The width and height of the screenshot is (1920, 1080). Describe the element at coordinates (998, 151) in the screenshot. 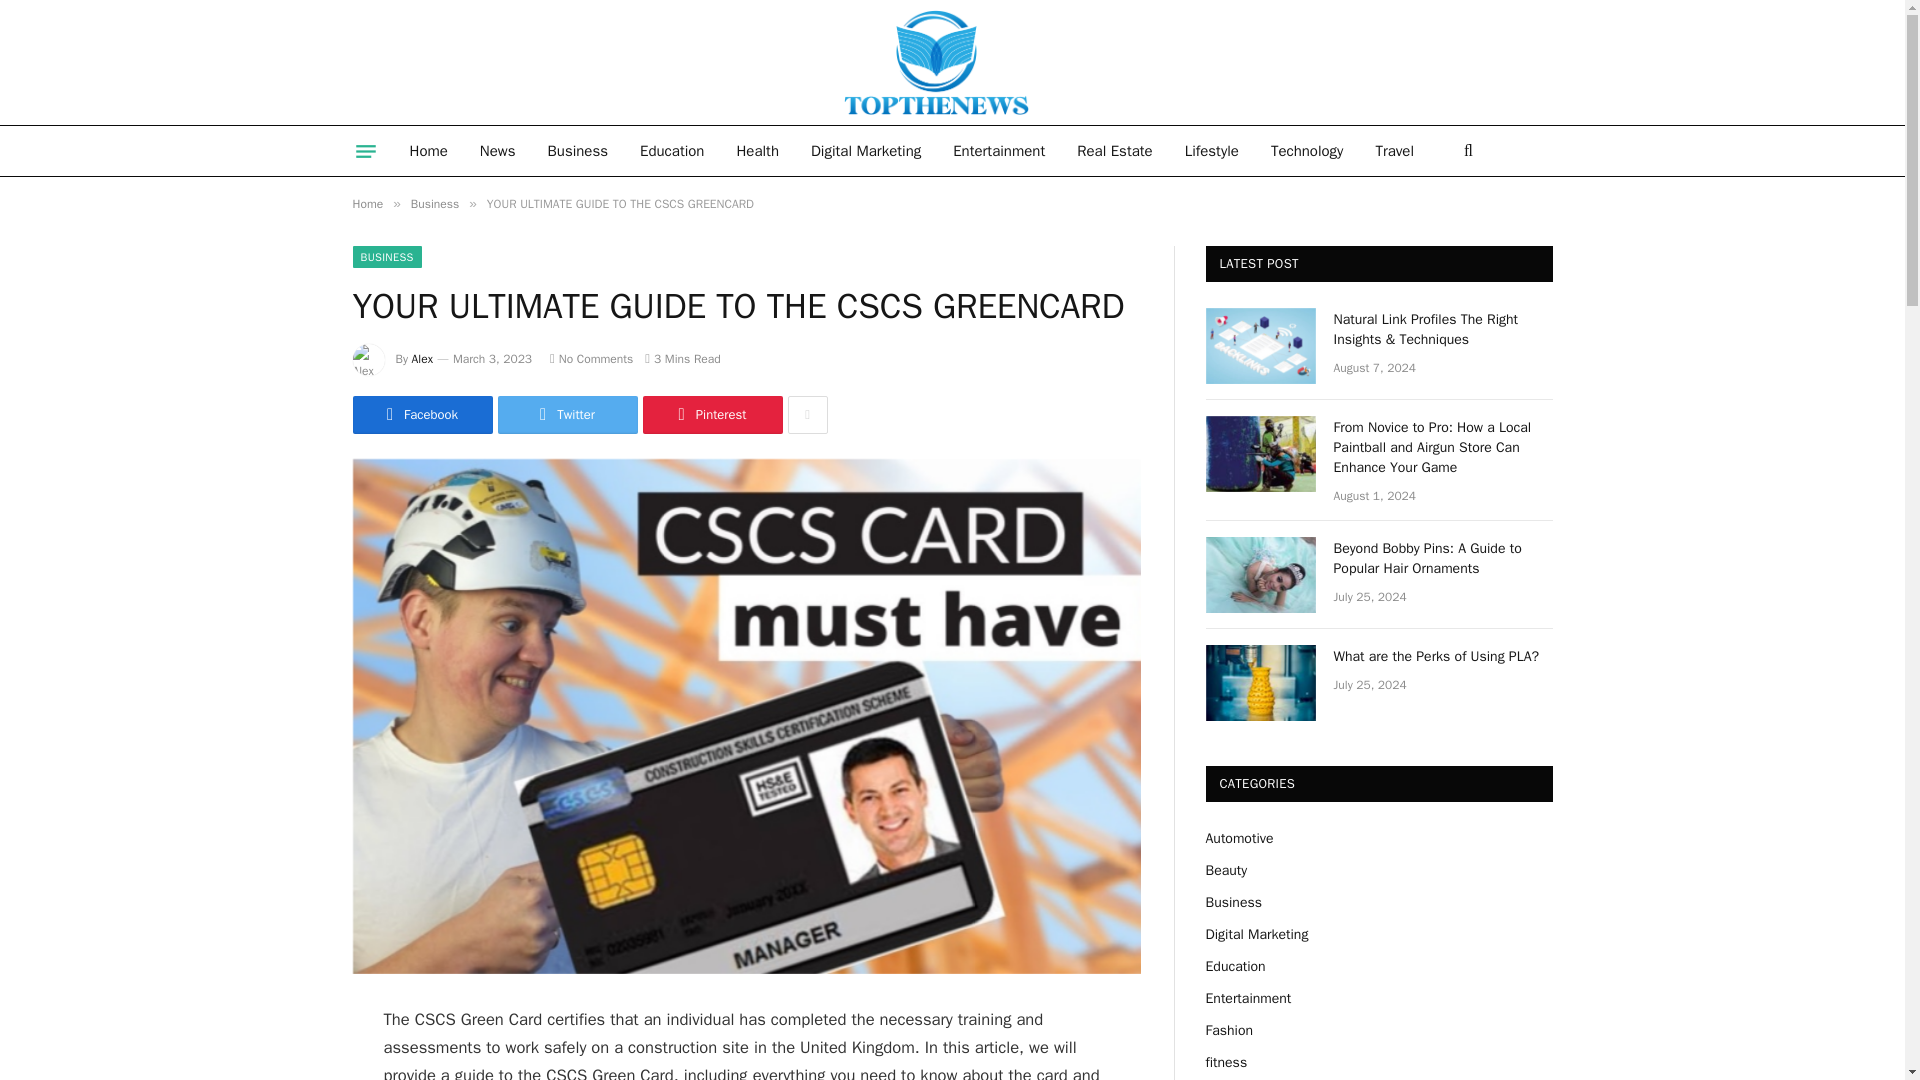

I see `Entertainment` at that location.